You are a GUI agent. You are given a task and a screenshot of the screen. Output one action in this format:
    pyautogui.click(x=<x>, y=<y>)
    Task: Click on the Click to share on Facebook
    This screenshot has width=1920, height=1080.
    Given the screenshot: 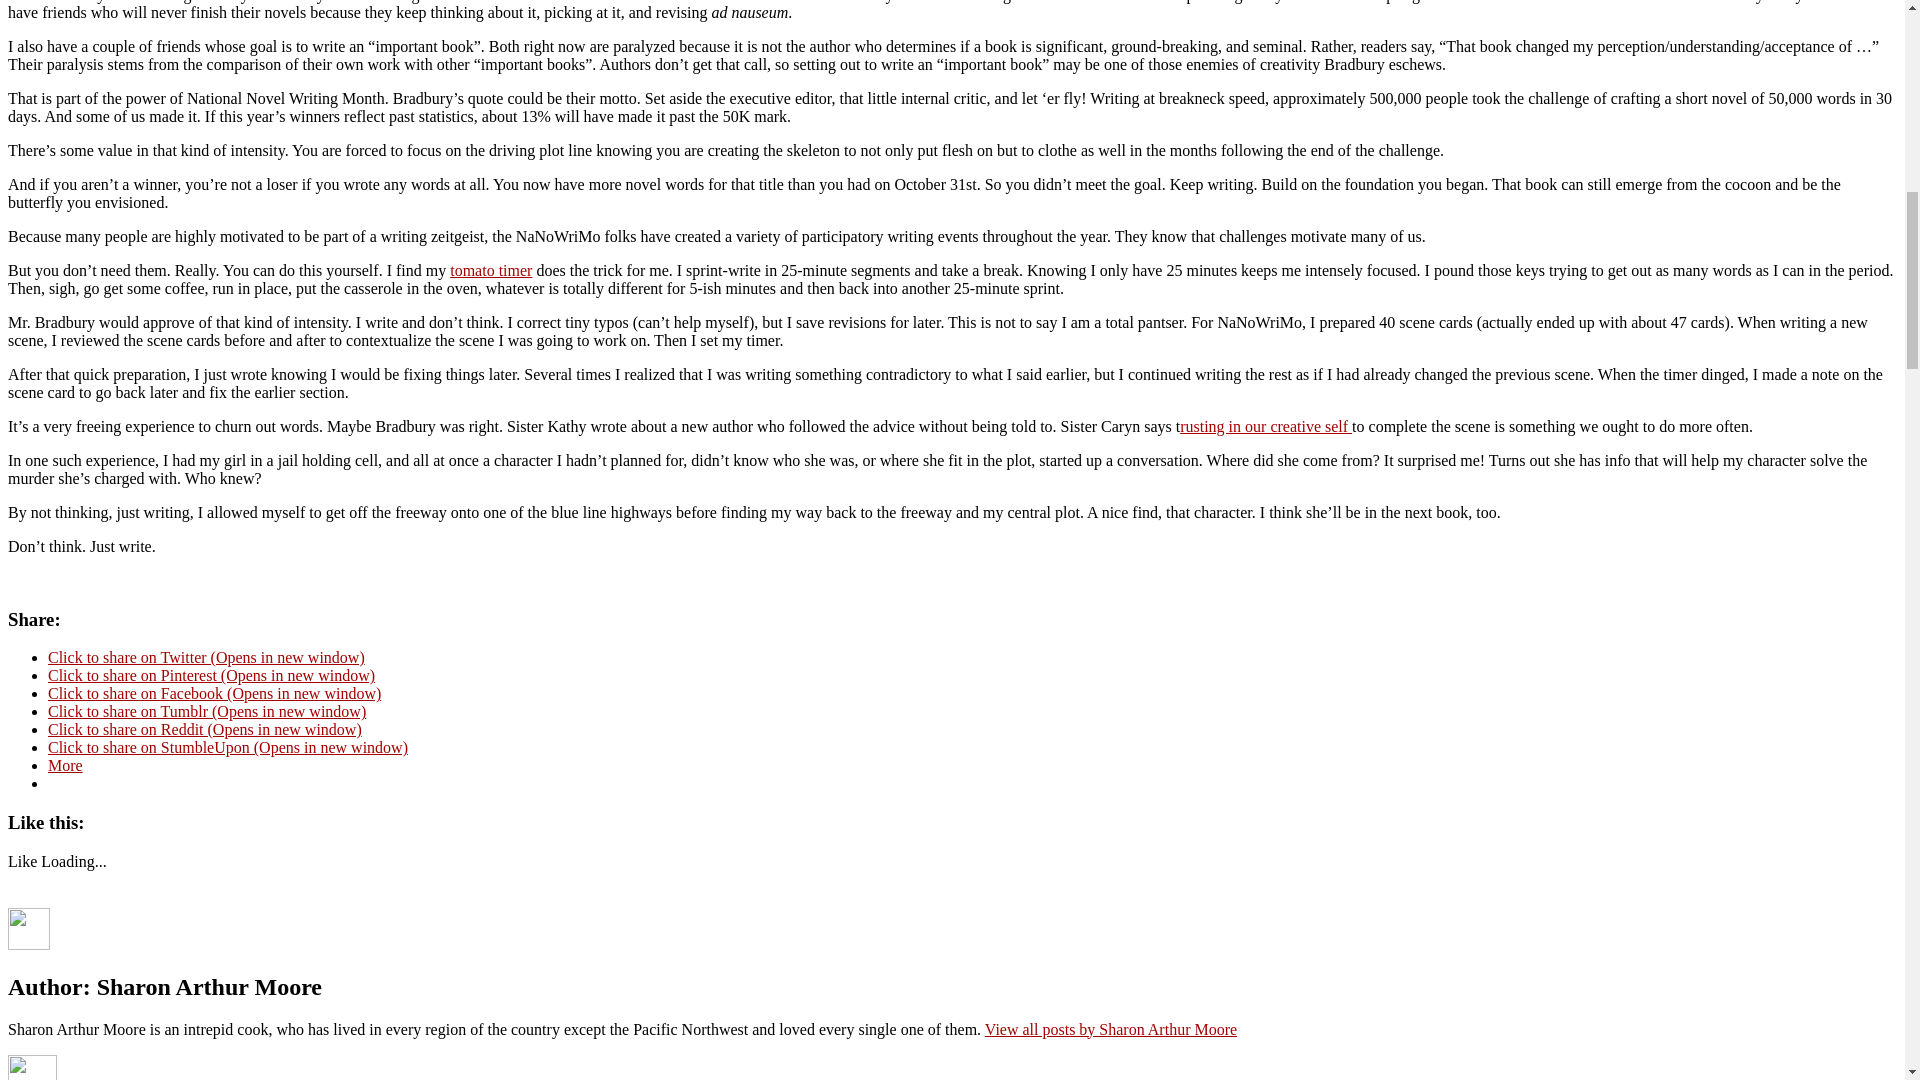 What is the action you would take?
    pyautogui.click(x=214, y=693)
    